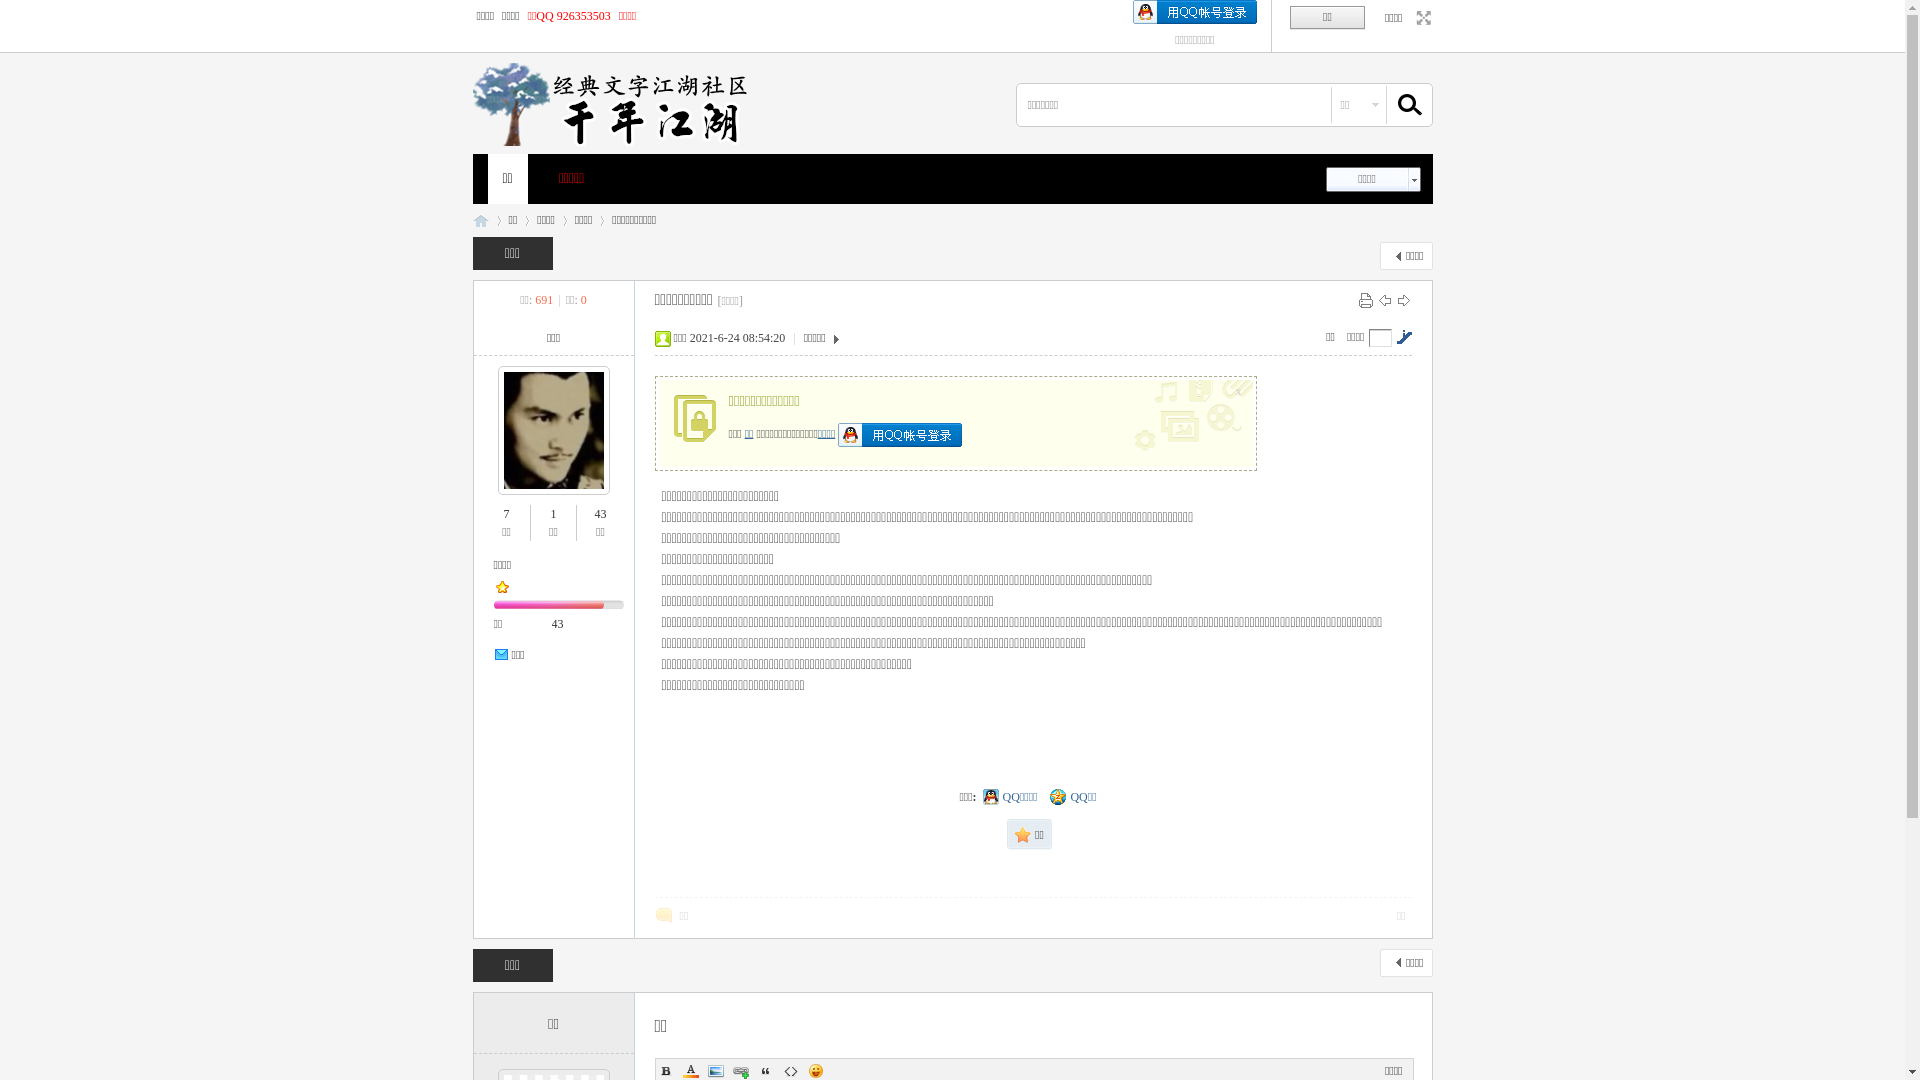 This screenshot has width=1920, height=1080. I want to click on 43, so click(600, 513).